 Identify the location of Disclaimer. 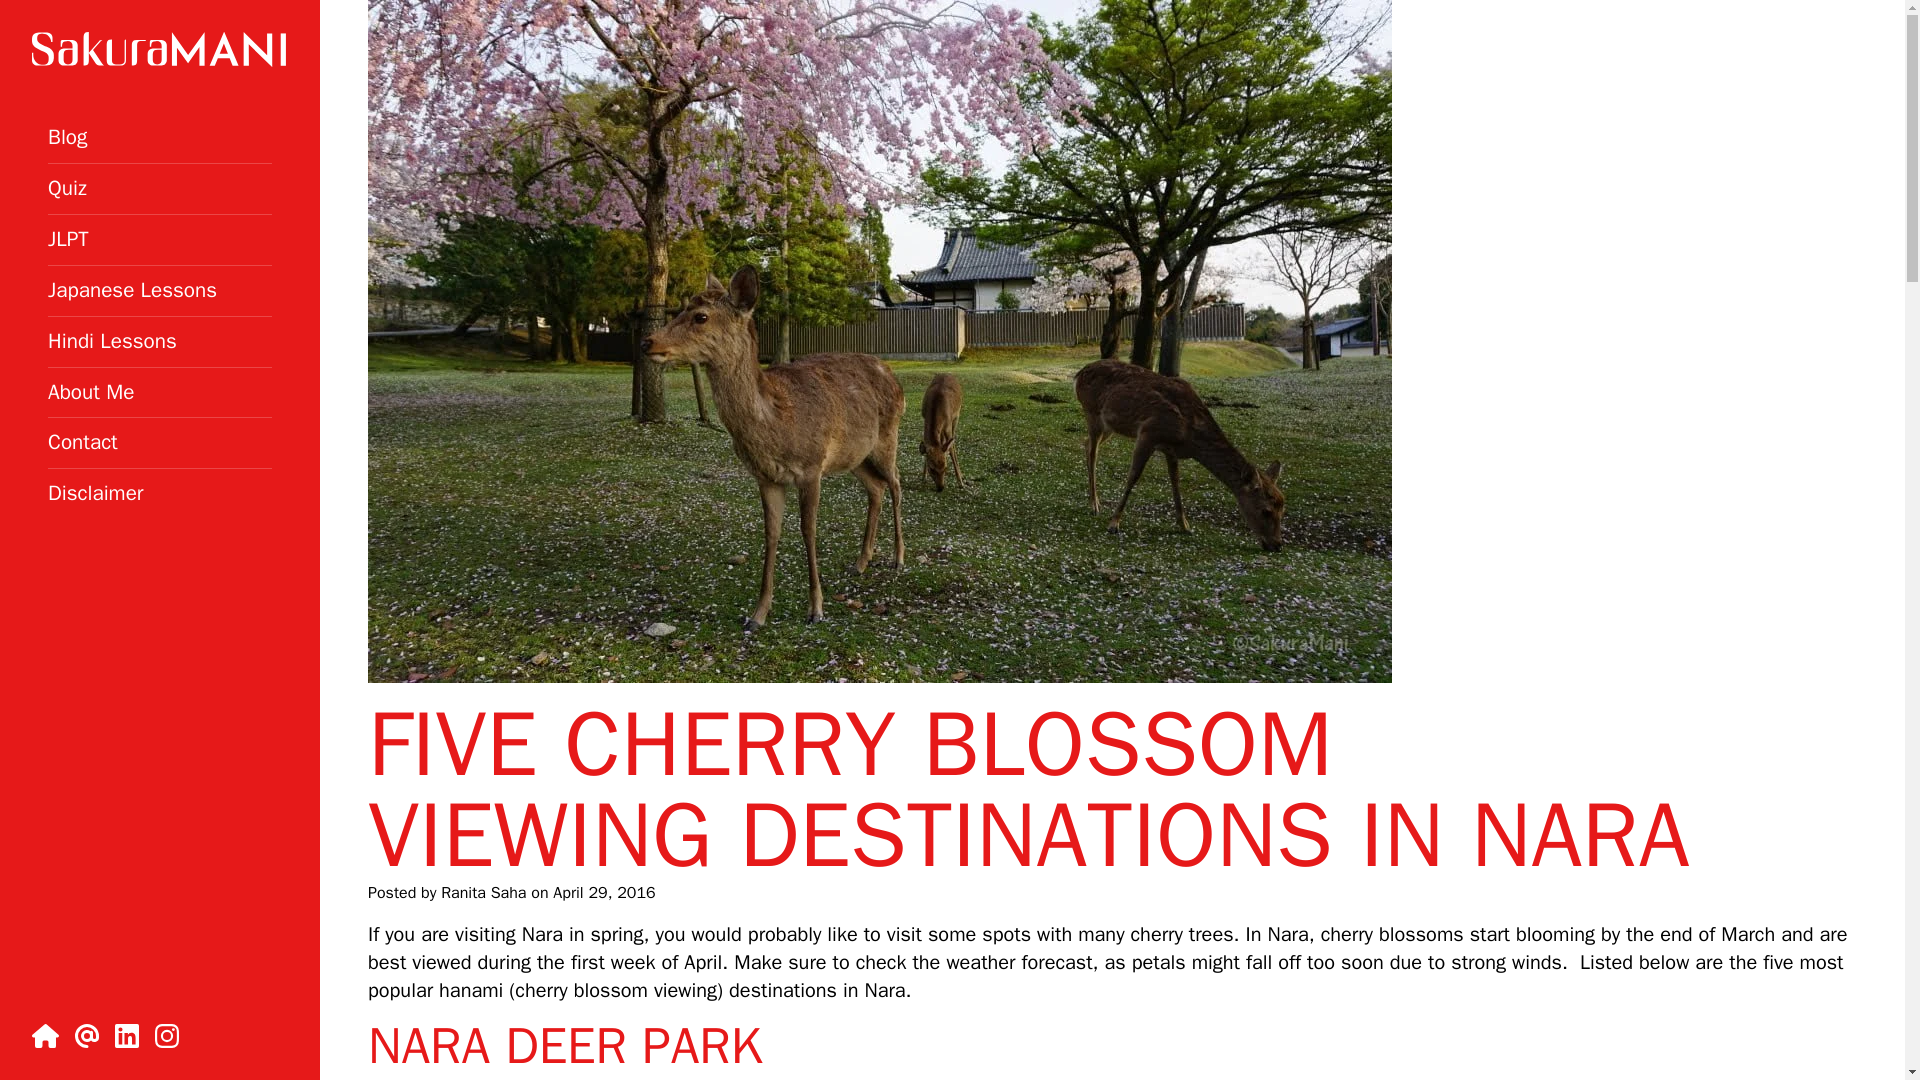
(96, 492).